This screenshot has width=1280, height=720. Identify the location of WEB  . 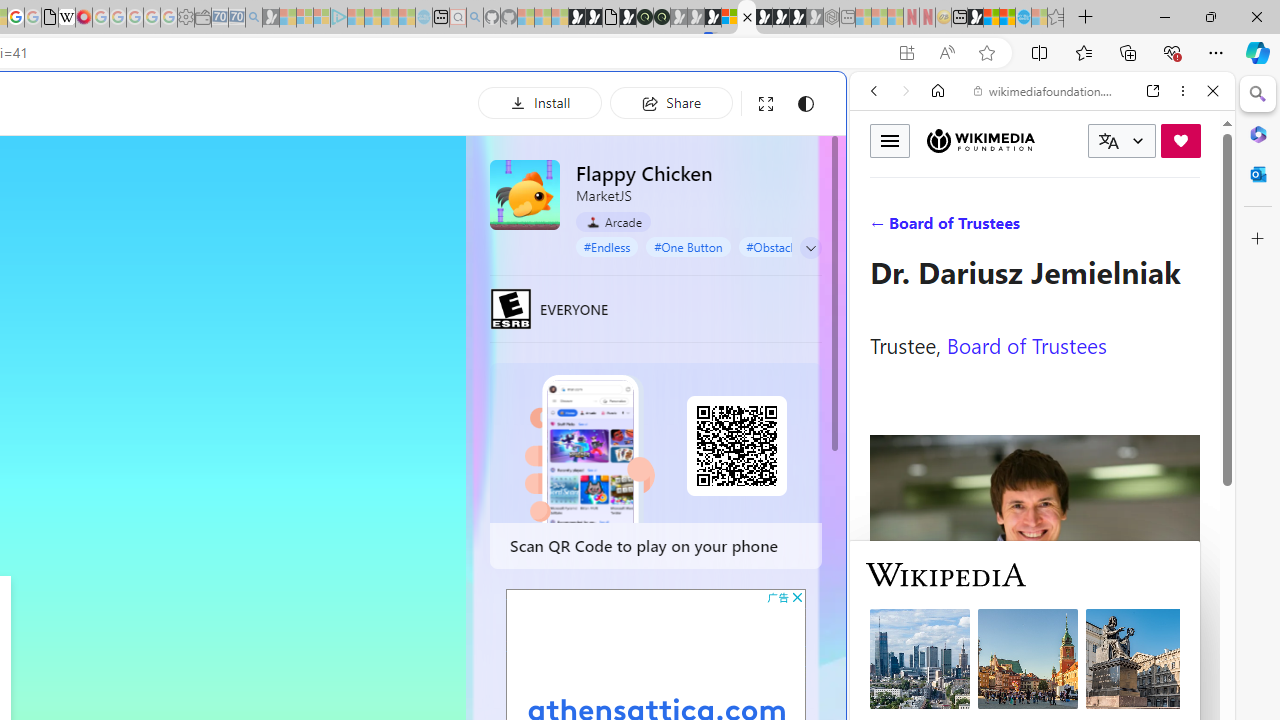
(882, 228).